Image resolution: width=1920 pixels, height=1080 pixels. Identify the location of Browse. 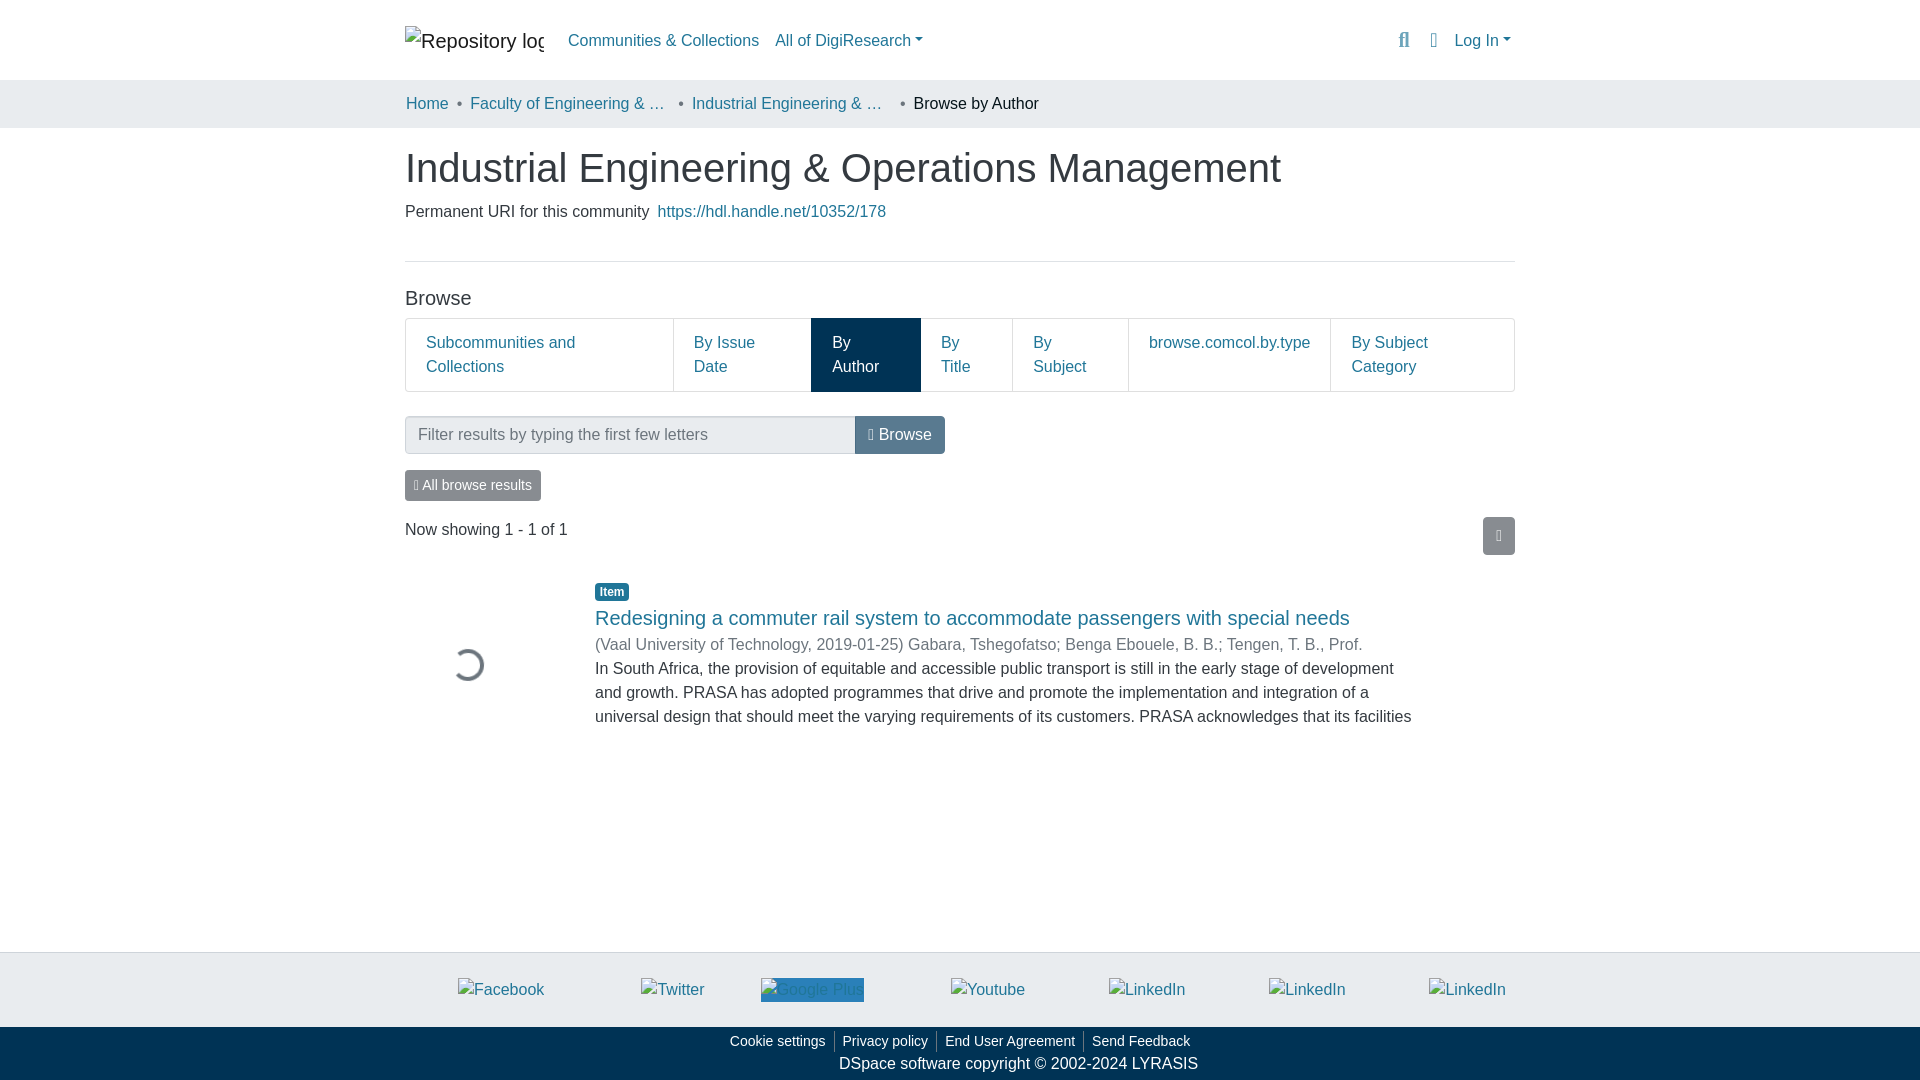
(899, 434).